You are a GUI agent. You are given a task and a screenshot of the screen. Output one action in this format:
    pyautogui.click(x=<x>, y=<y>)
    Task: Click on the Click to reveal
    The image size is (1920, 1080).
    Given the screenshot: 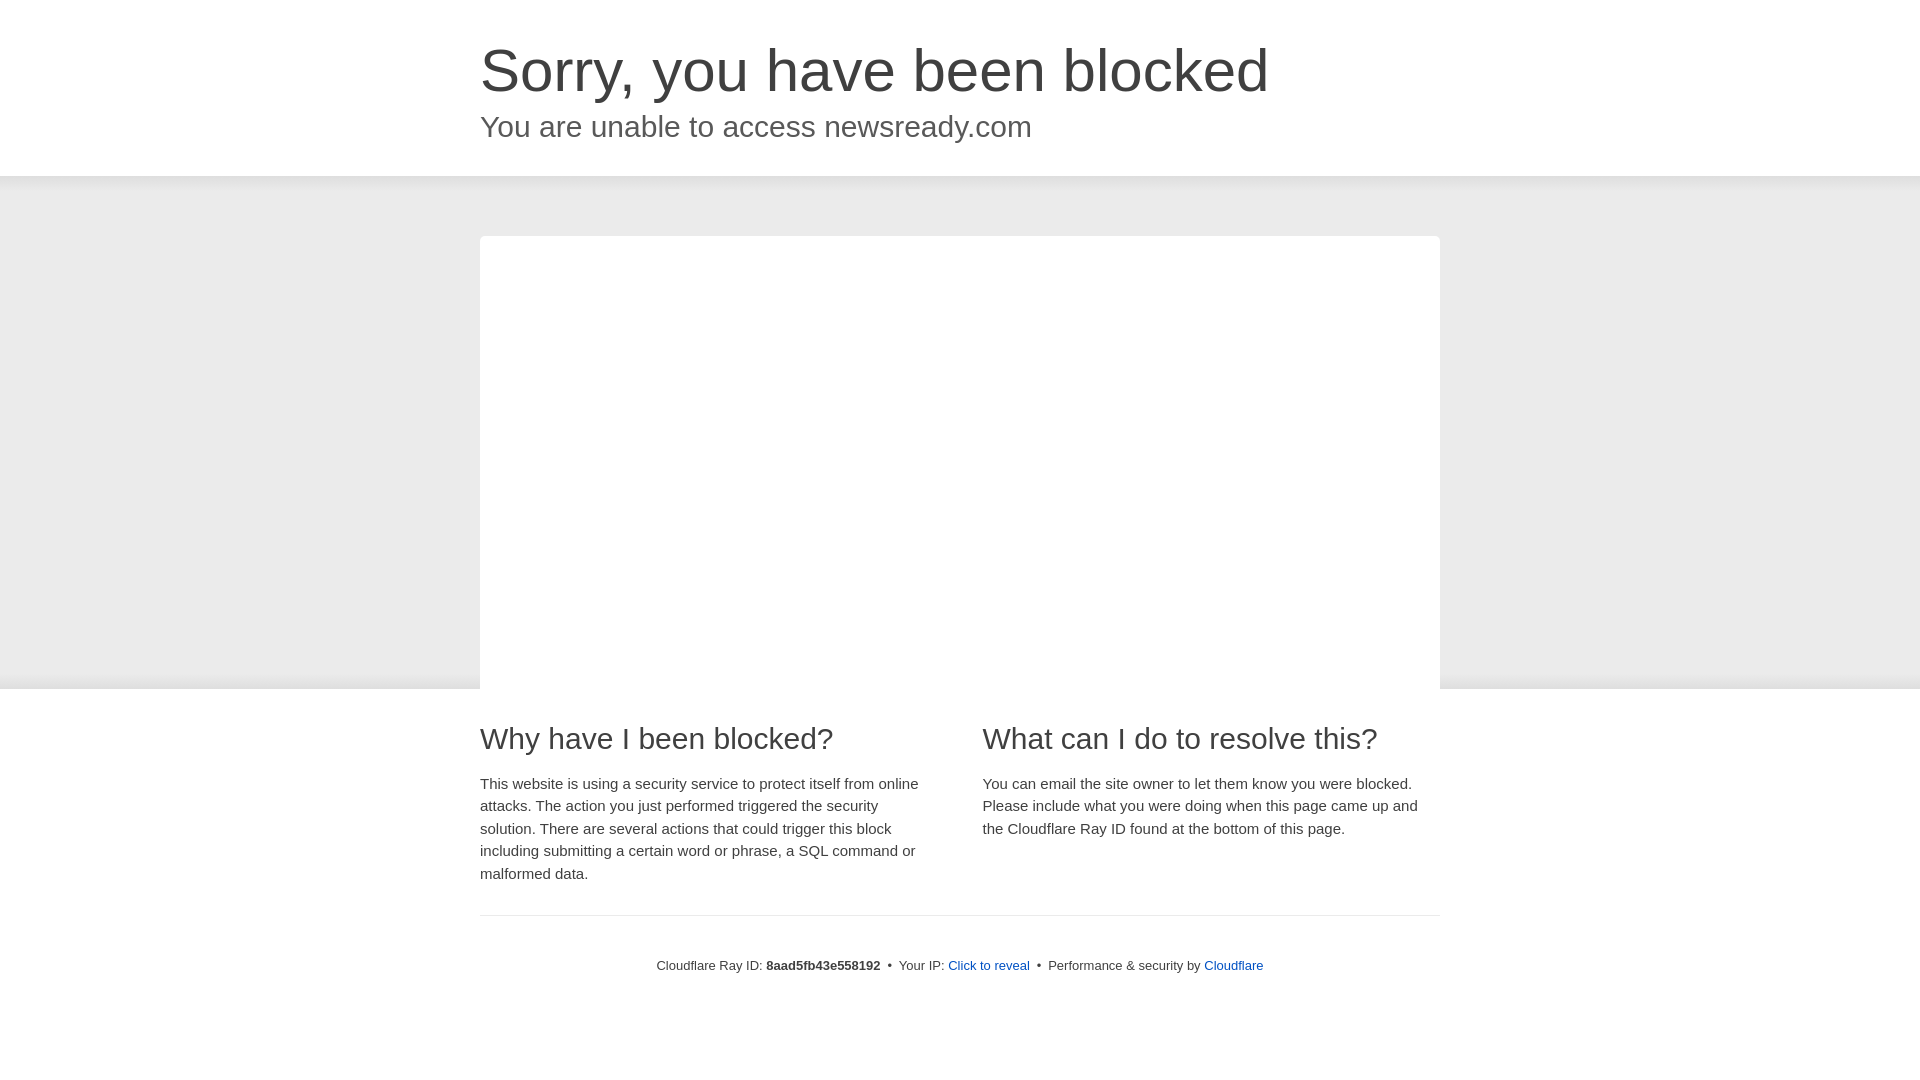 What is the action you would take?
    pyautogui.click(x=988, y=966)
    